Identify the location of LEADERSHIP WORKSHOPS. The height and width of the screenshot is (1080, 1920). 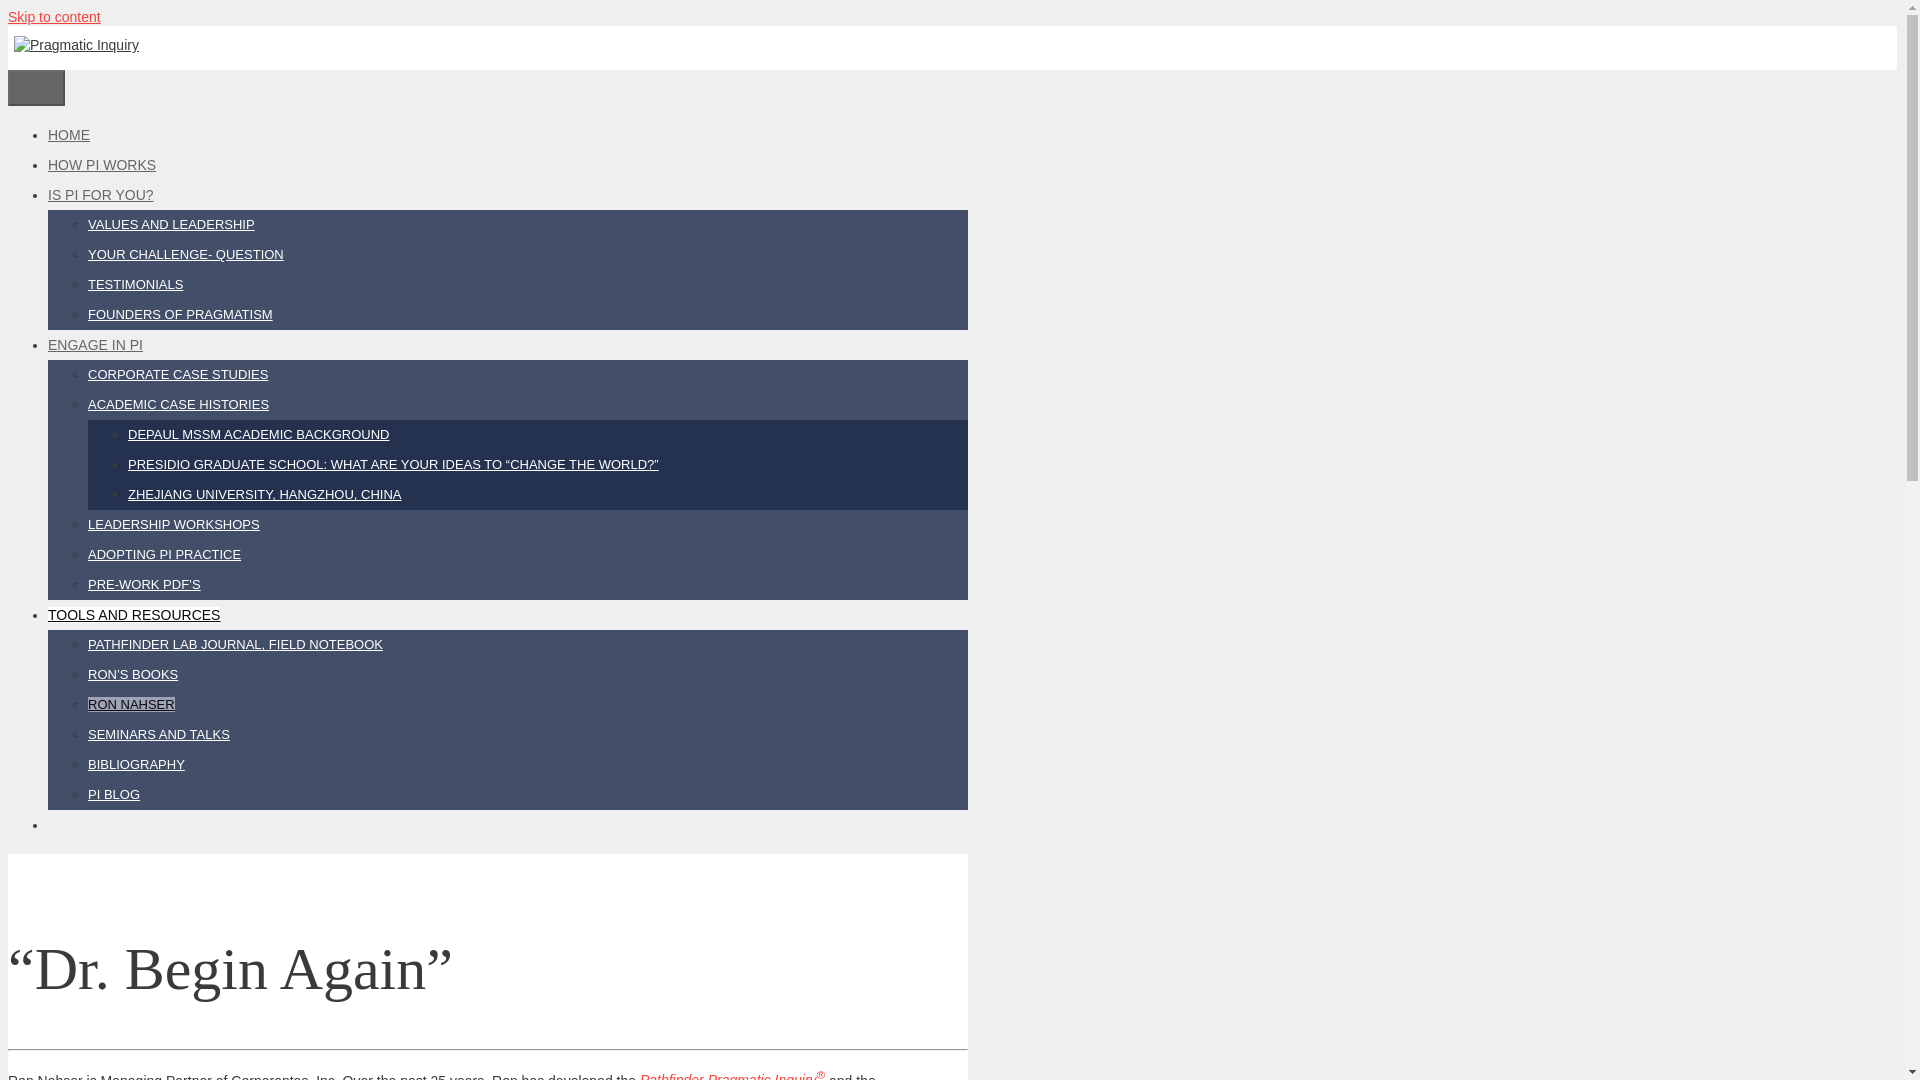
(174, 524).